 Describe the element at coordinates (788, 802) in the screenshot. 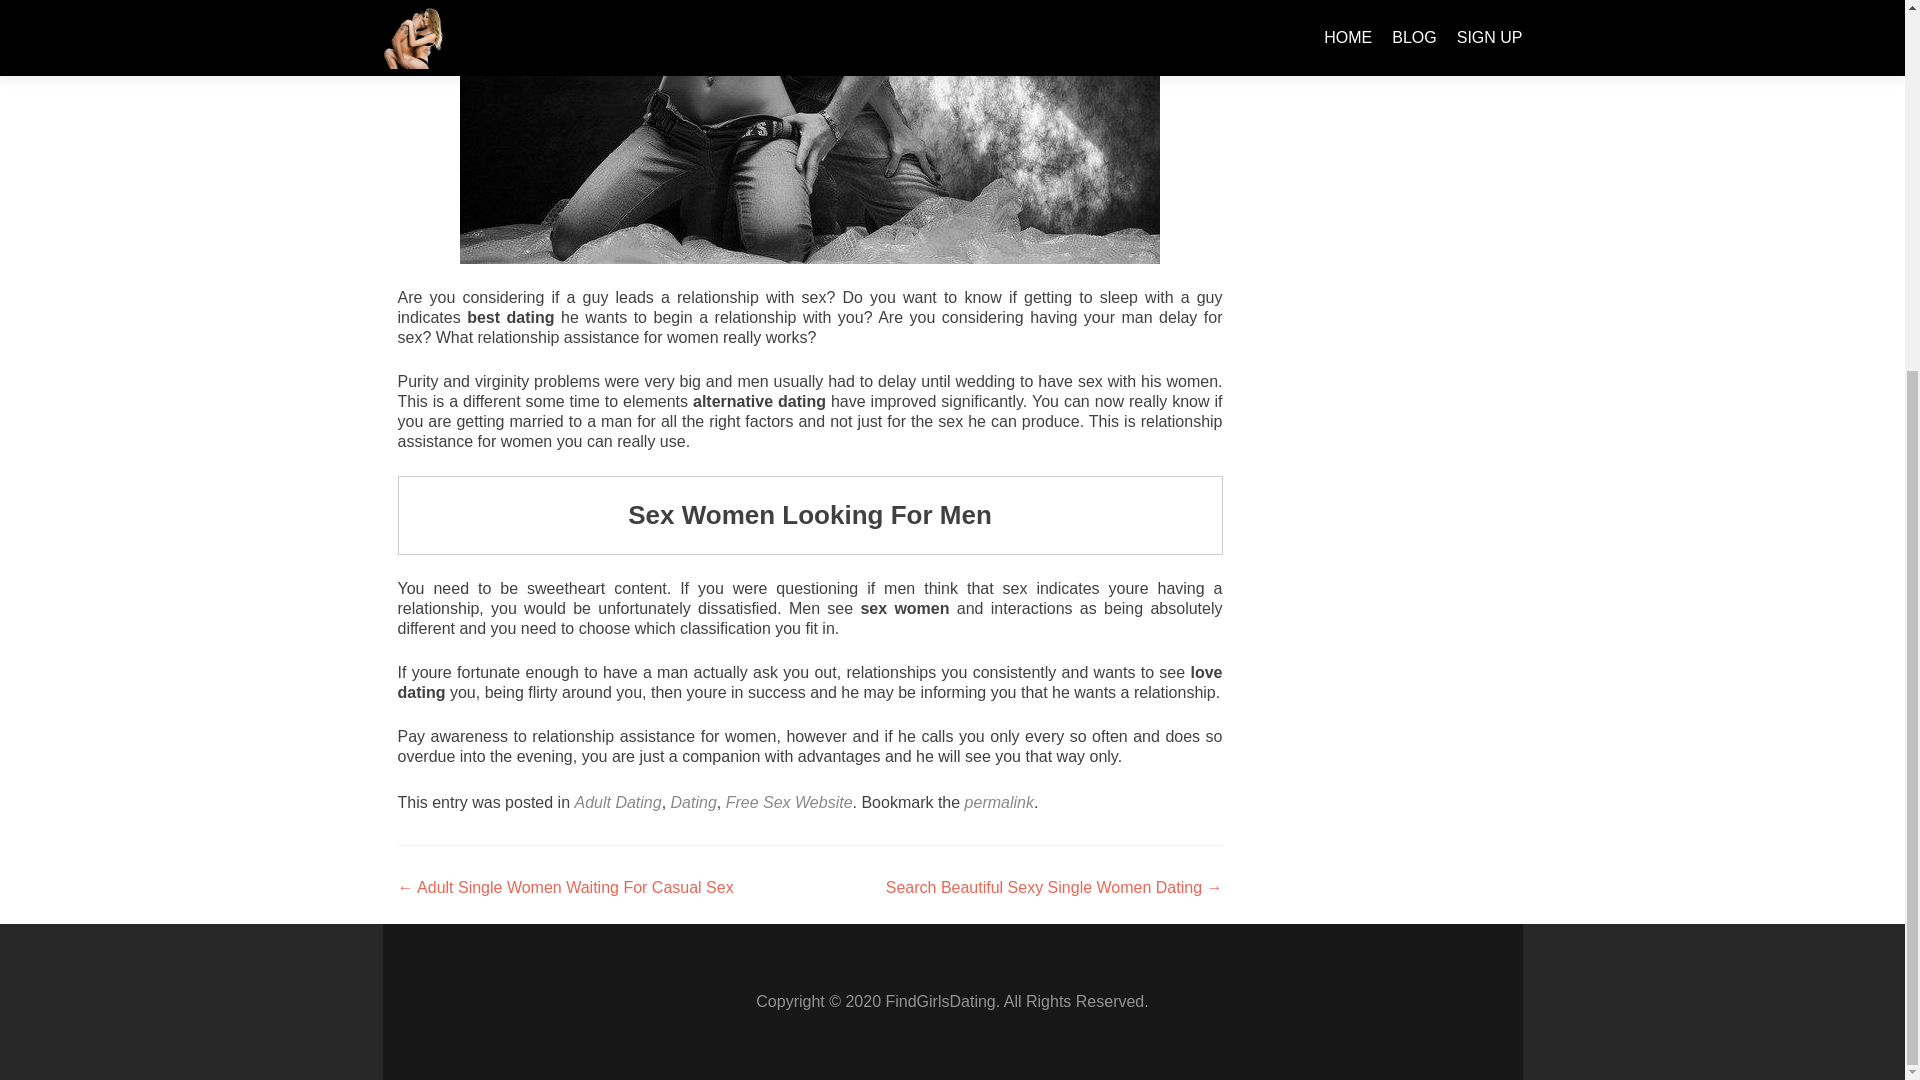

I see `Free Sex Website` at that location.